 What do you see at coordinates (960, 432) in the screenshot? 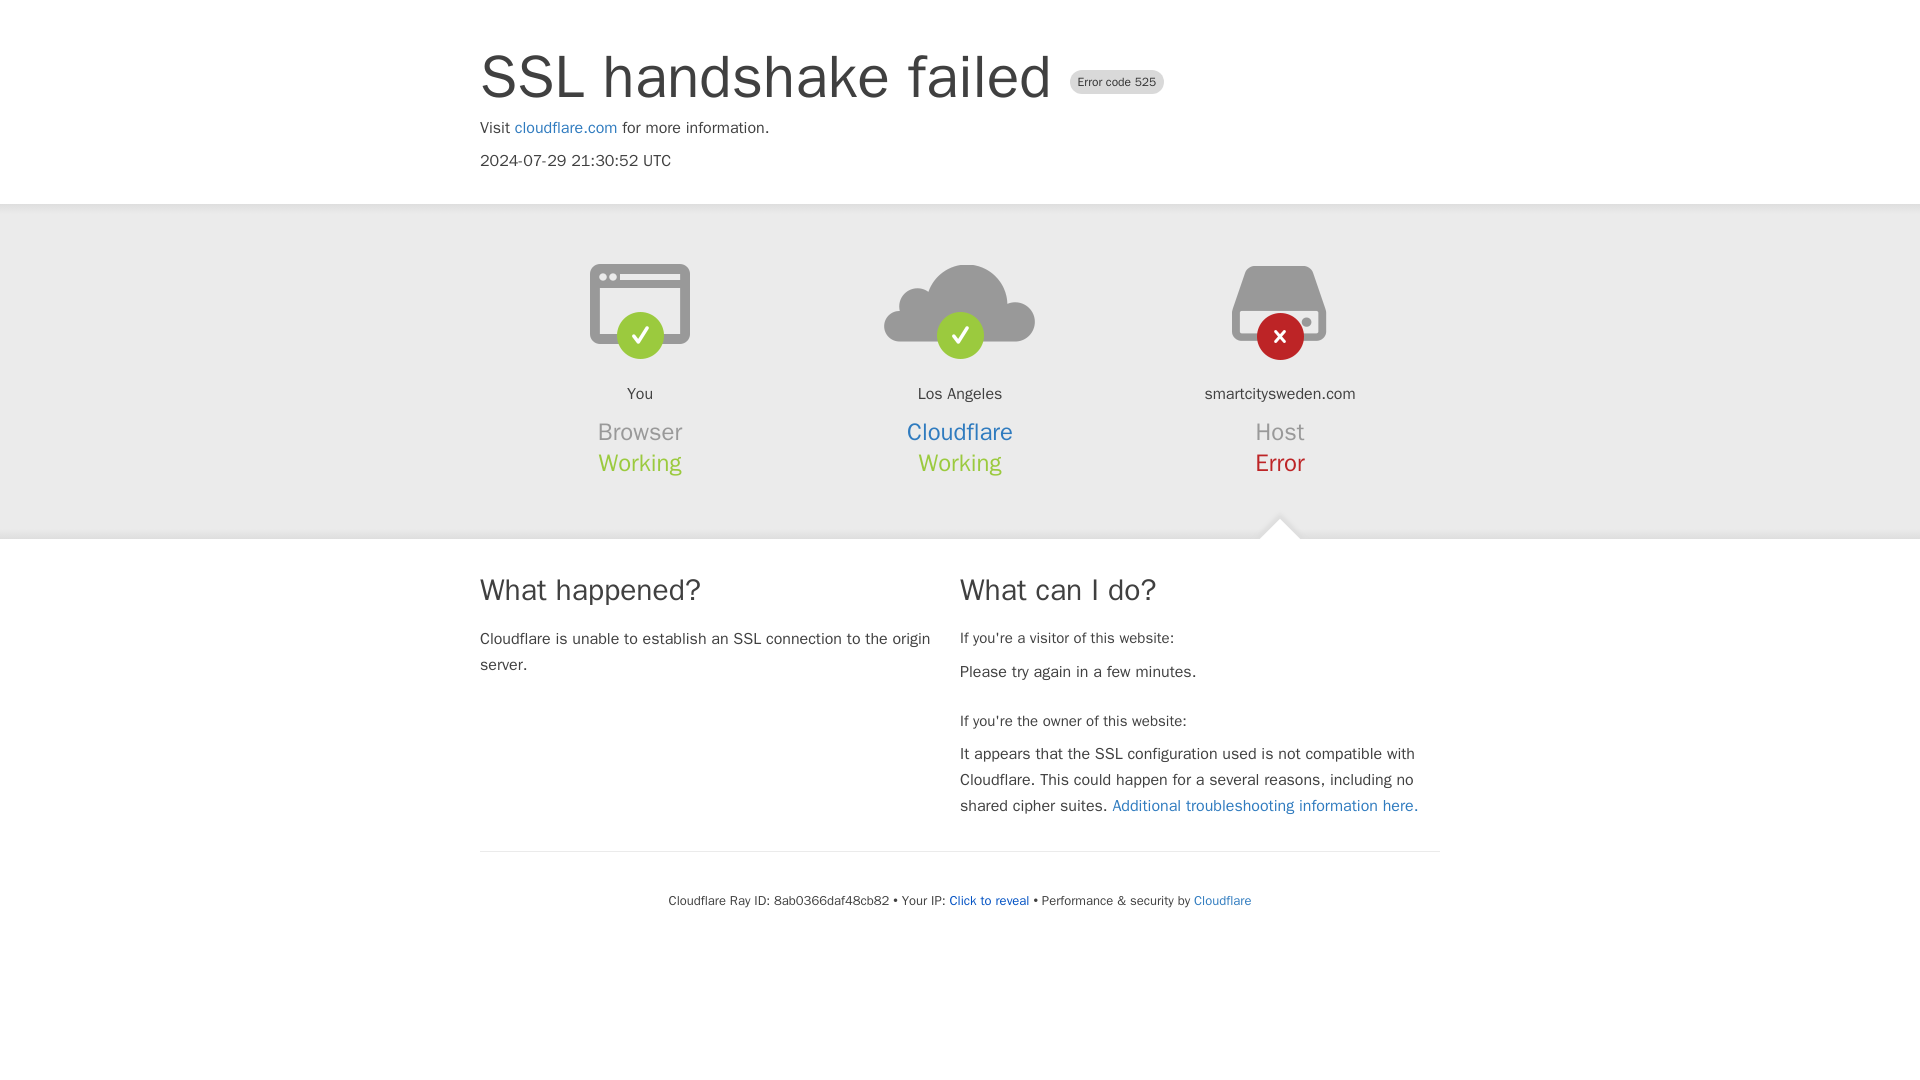
I see `Cloudflare` at bounding box center [960, 432].